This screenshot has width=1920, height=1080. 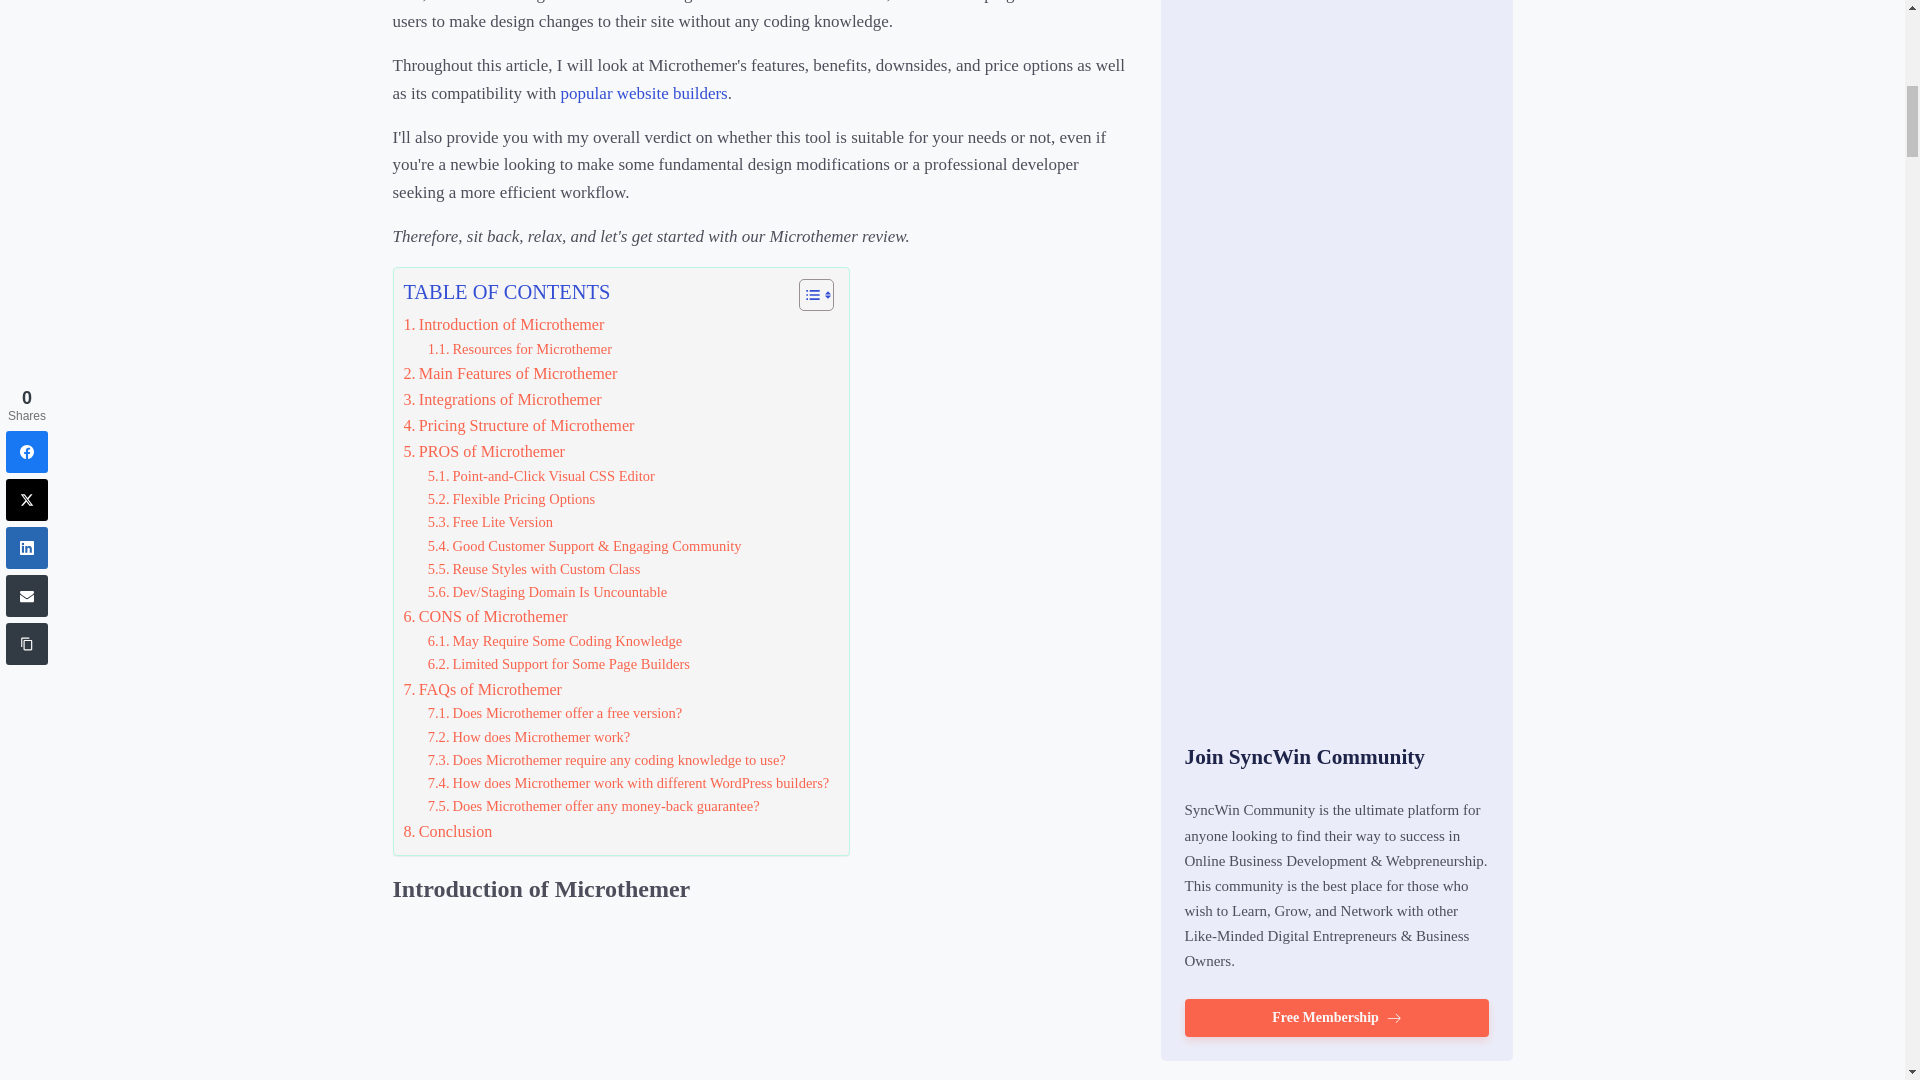 I want to click on Does Microthemer require any coding knowledge to use?, so click(x=606, y=760).